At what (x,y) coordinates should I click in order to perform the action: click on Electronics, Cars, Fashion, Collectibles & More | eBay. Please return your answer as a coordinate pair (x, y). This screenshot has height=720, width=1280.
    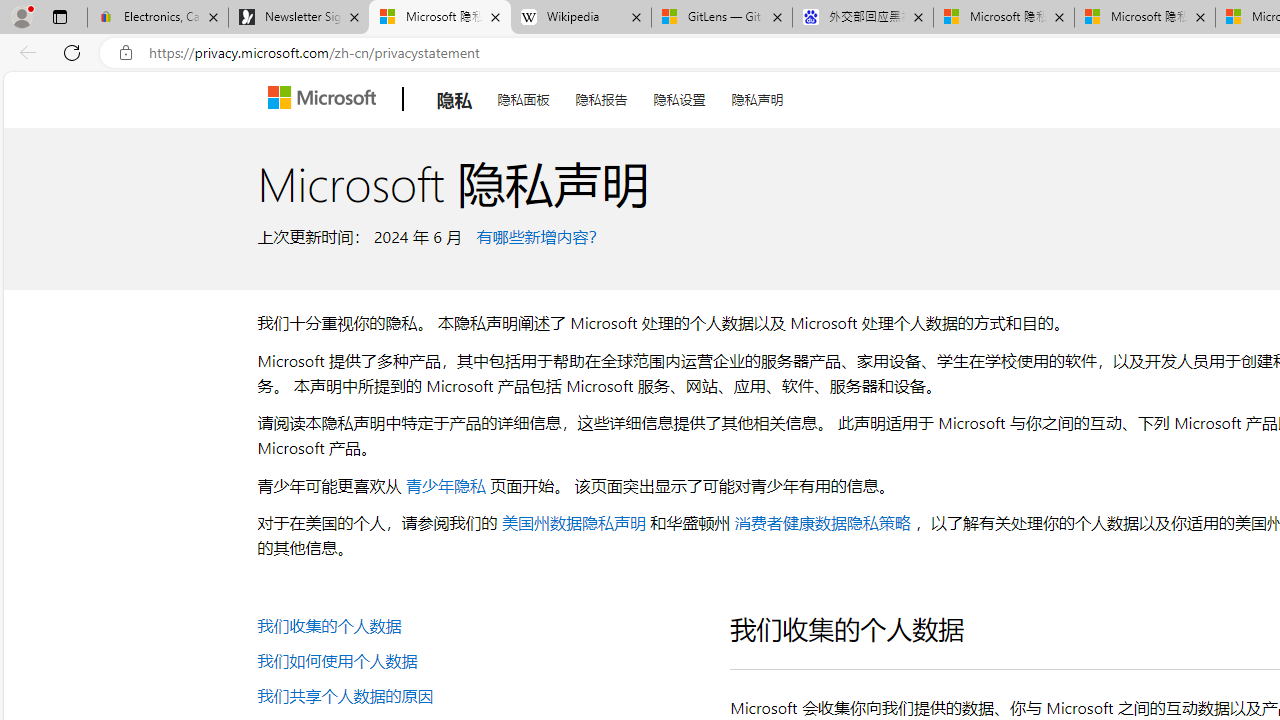
    Looking at the image, I should click on (158, 18).